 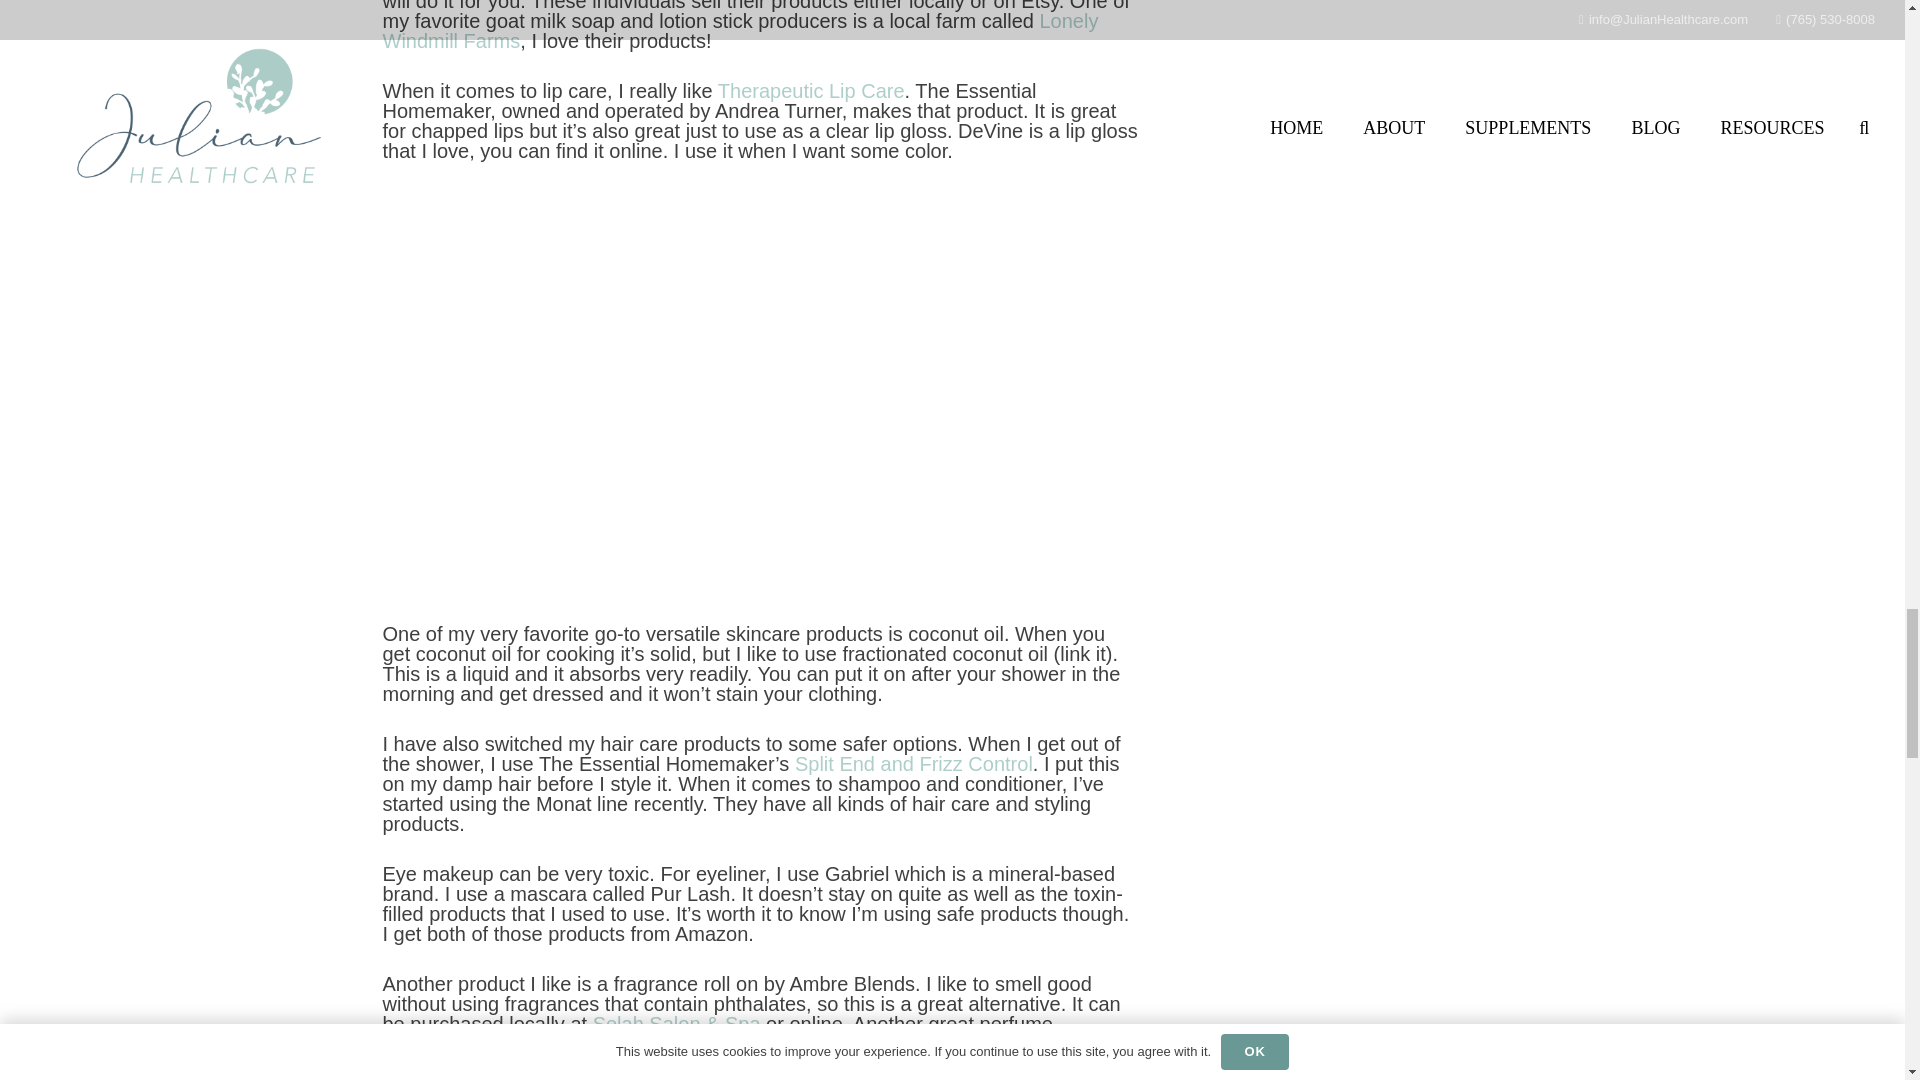 What do you see at coordinates (808, 90) in the screenshot?
I see `Therapeutic Lip Care` at bounding box center [808, 90].